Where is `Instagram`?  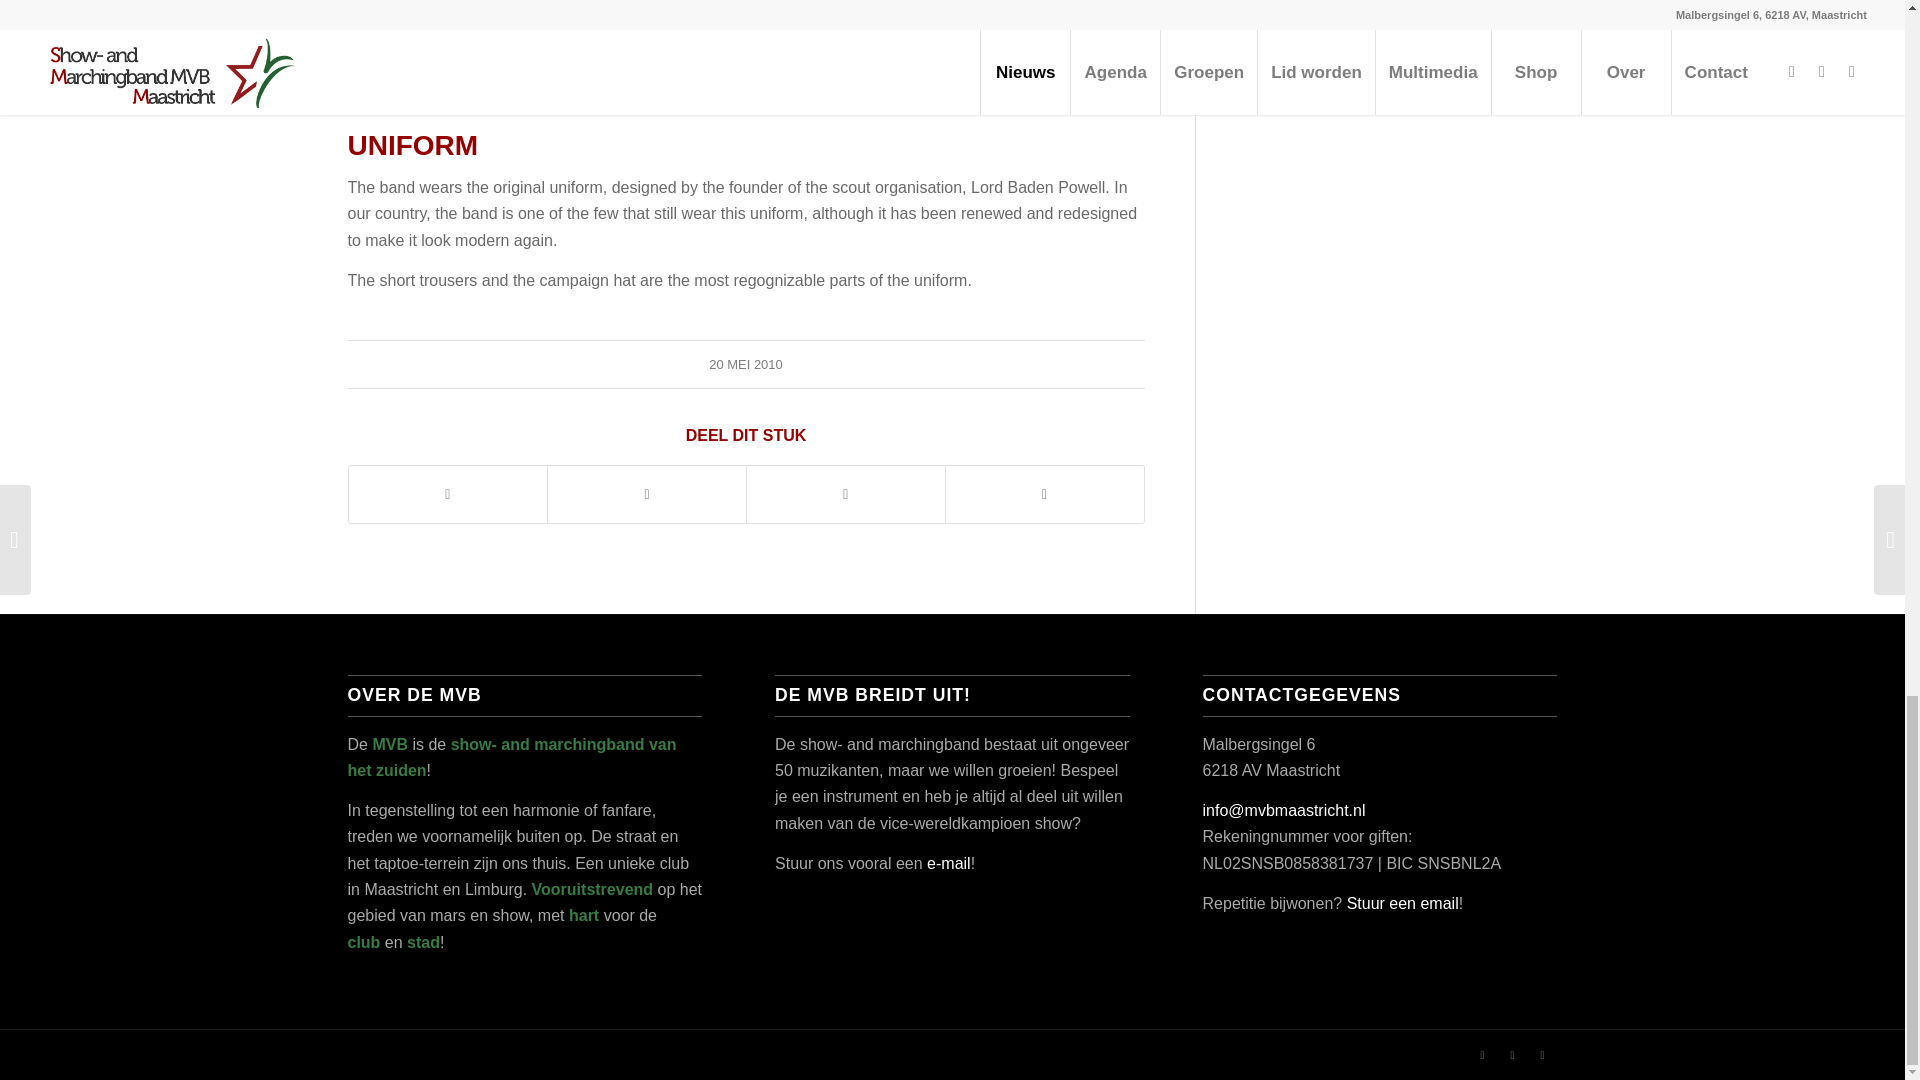
Instagram is located at coordinates (1512, 1055).